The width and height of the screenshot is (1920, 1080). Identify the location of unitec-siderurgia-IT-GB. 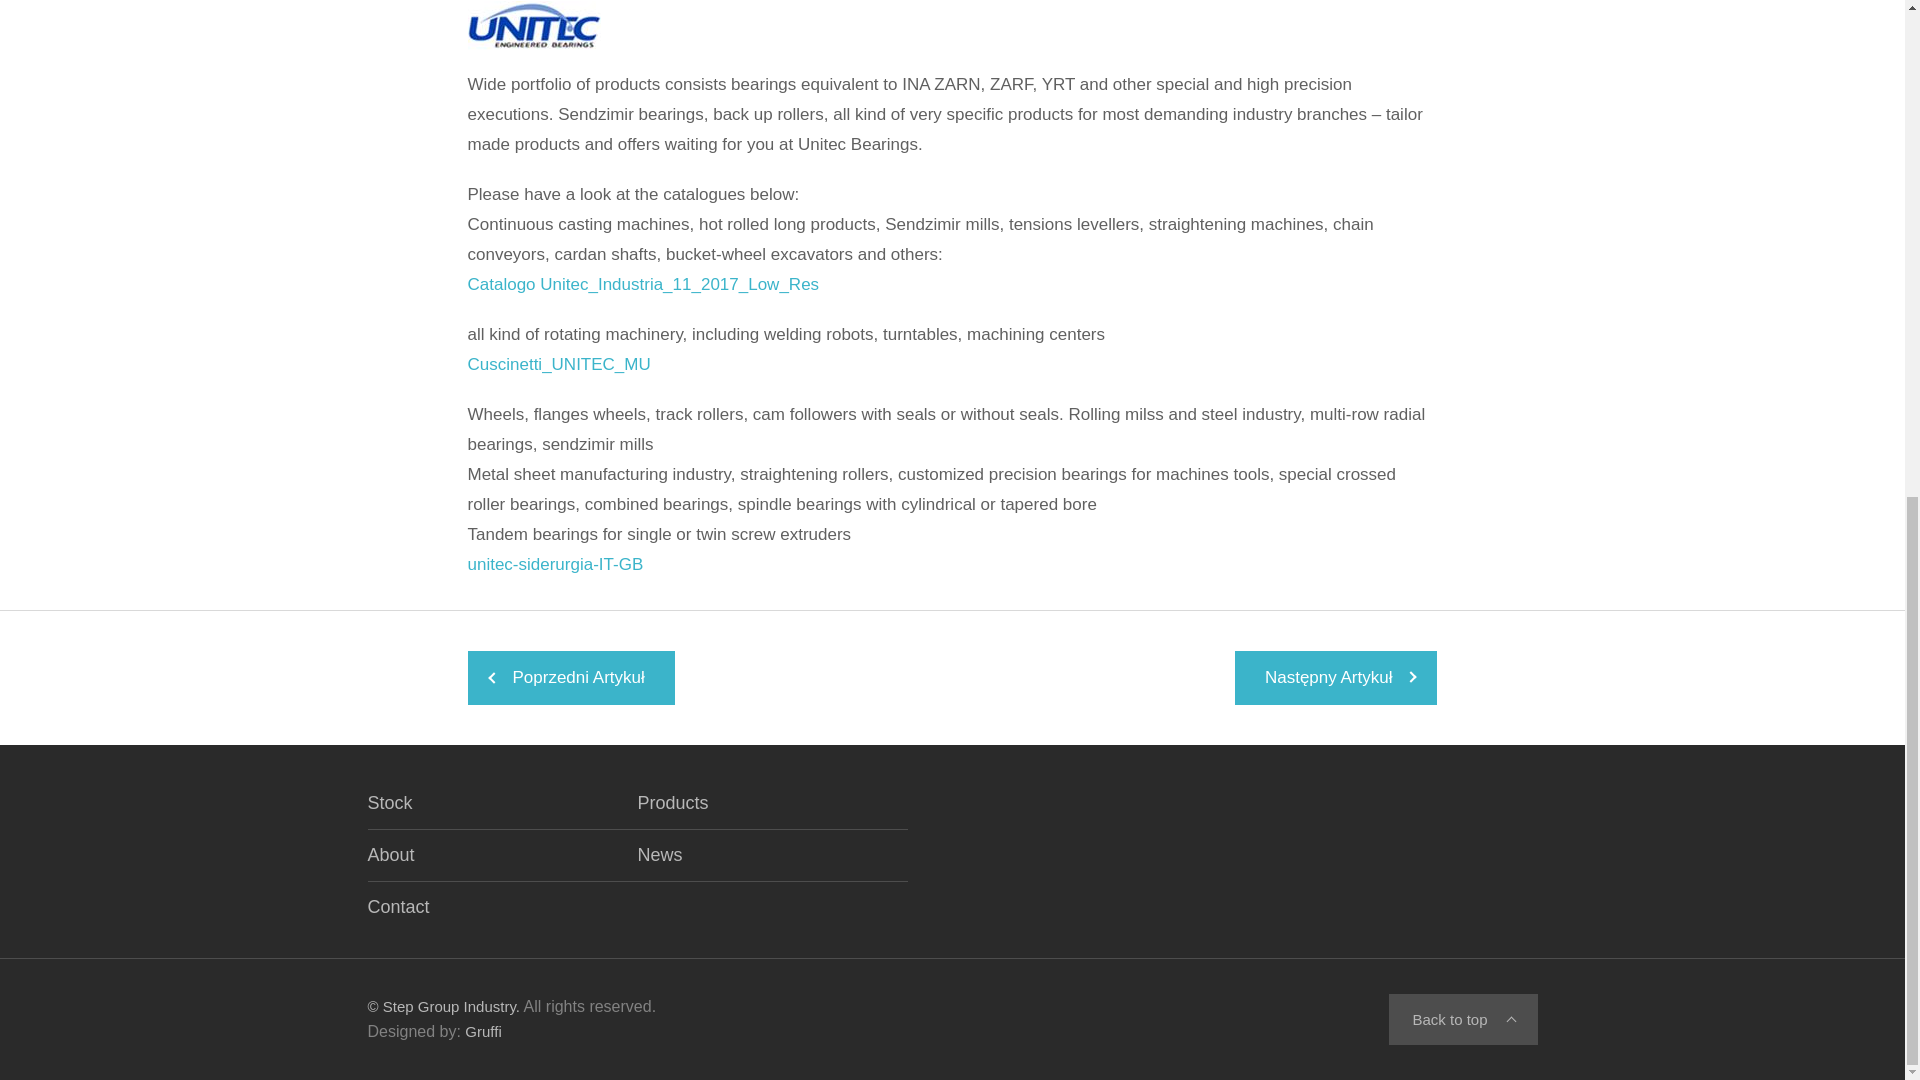
(556, 564).